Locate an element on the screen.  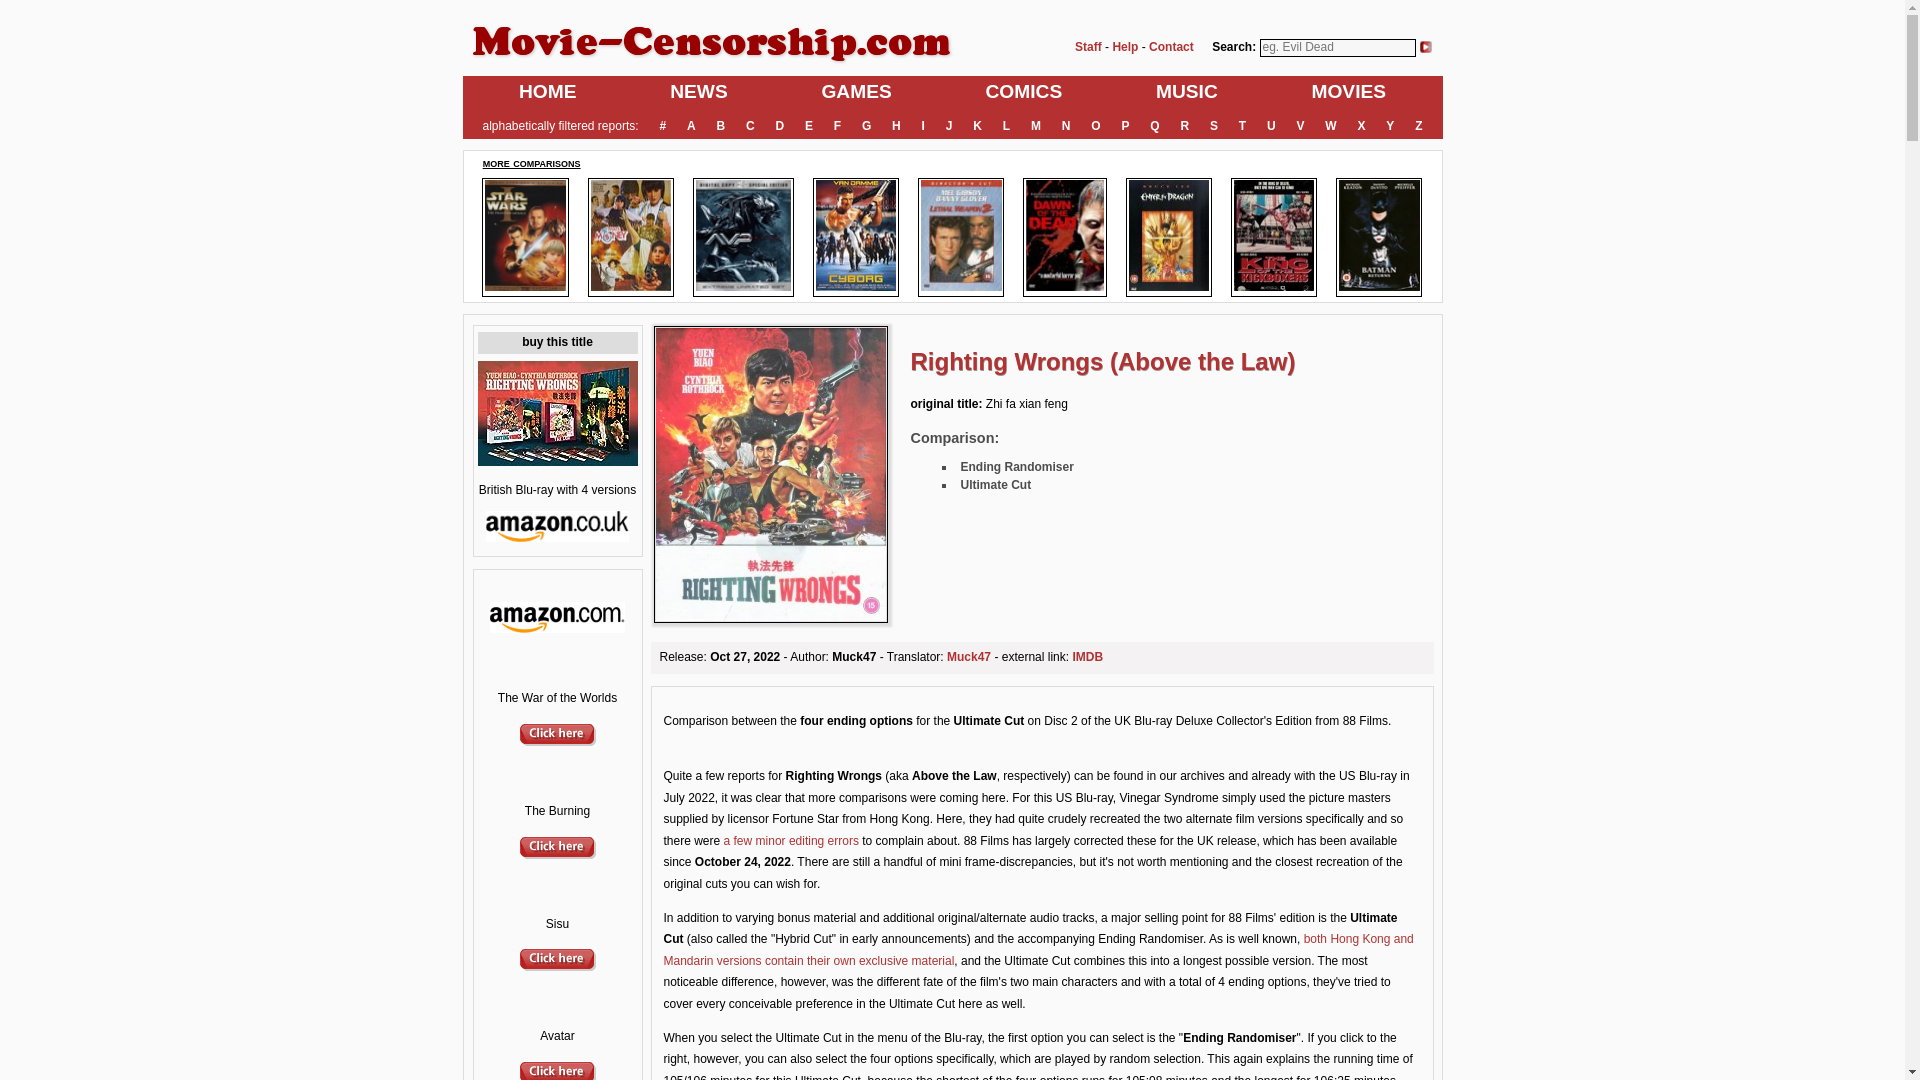
H is located at coordinates (896, 126).